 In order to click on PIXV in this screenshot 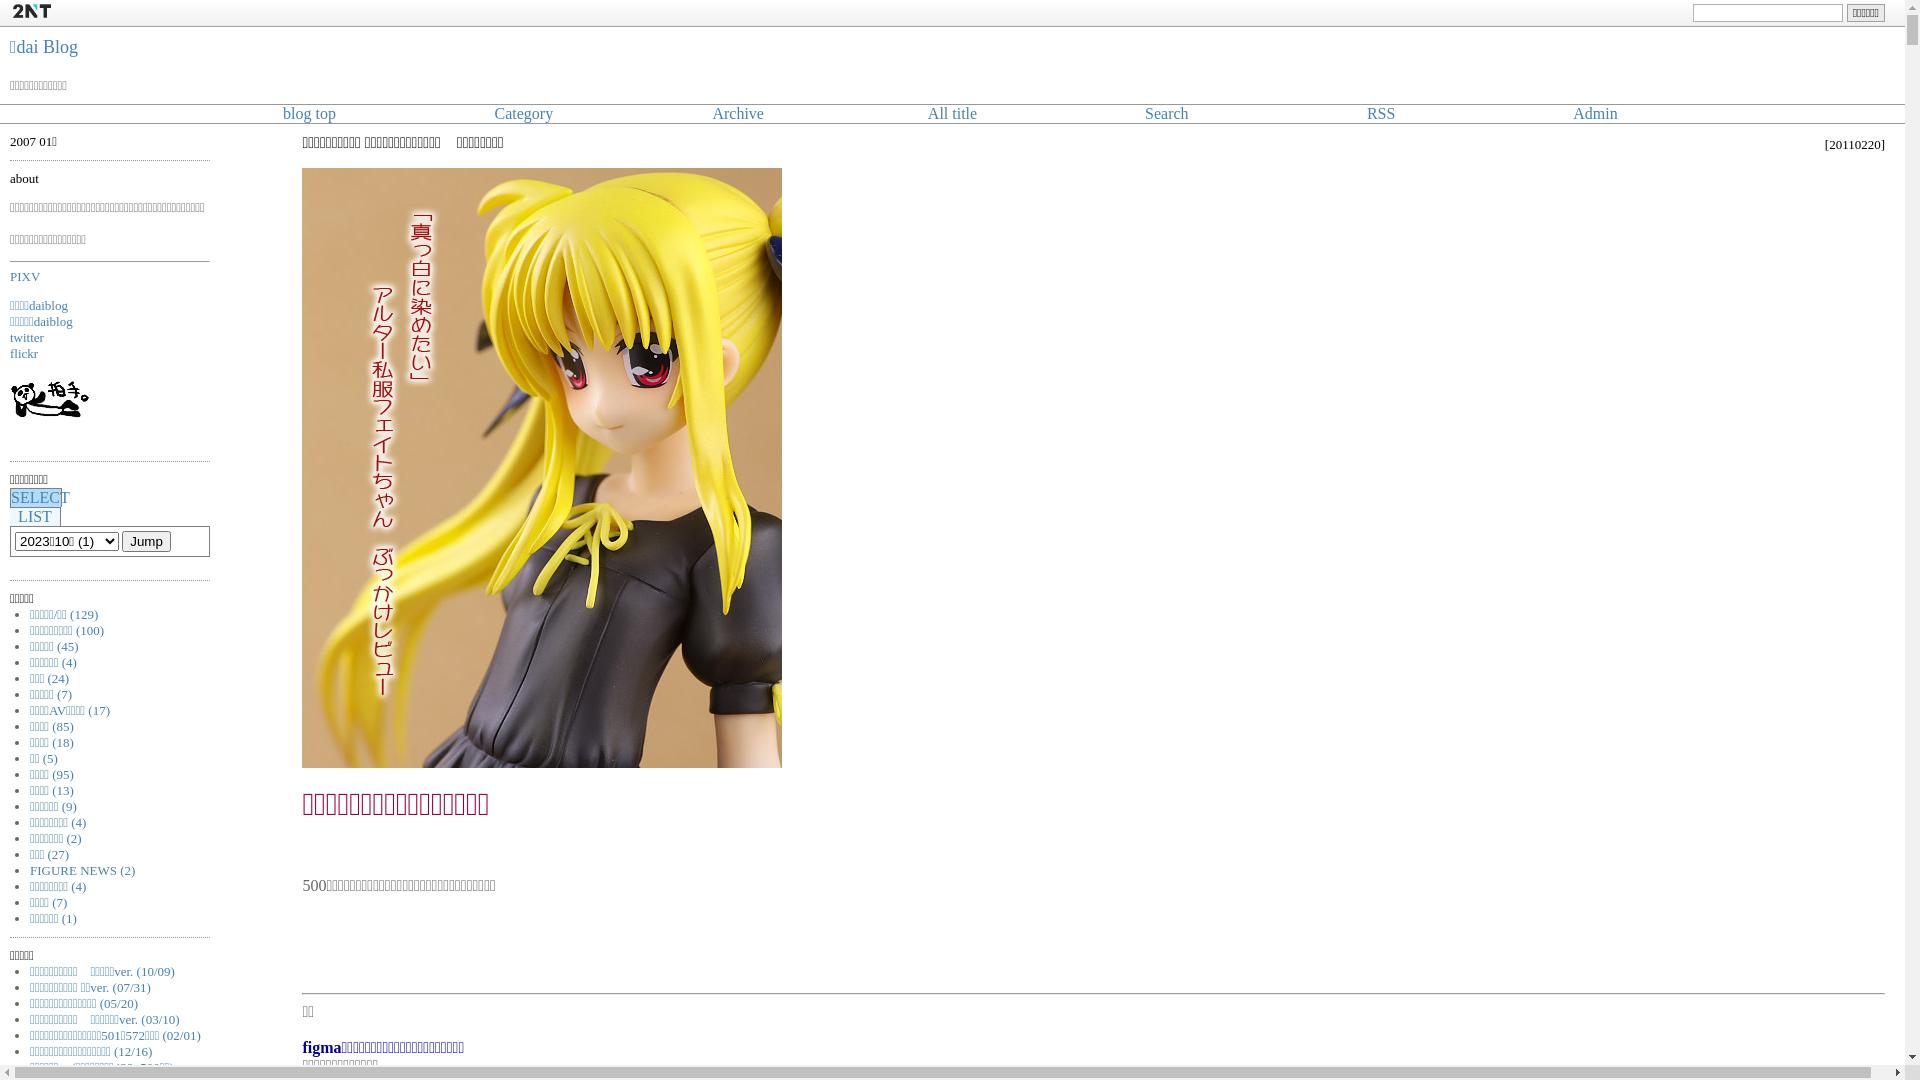, I will do `click(25, 276)`.